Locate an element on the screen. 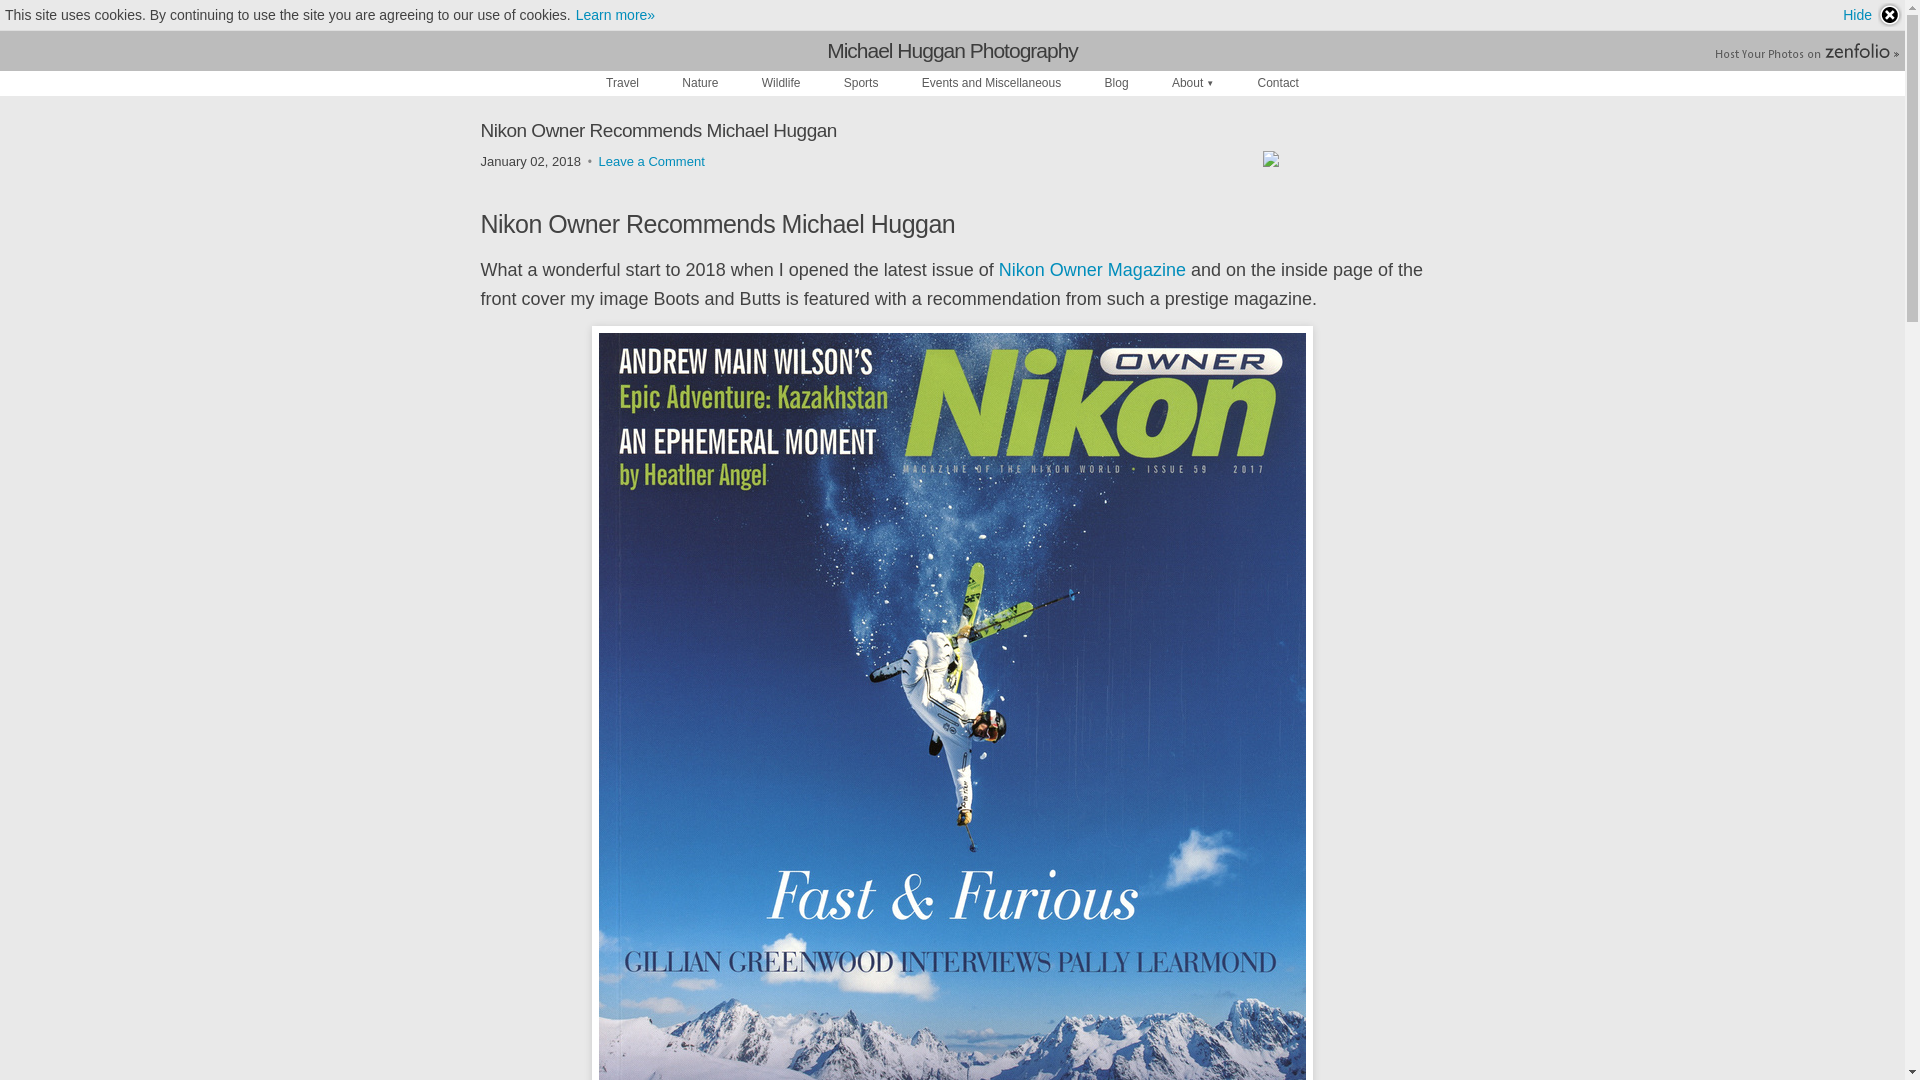  Sports is located at coordinates (860, 82).